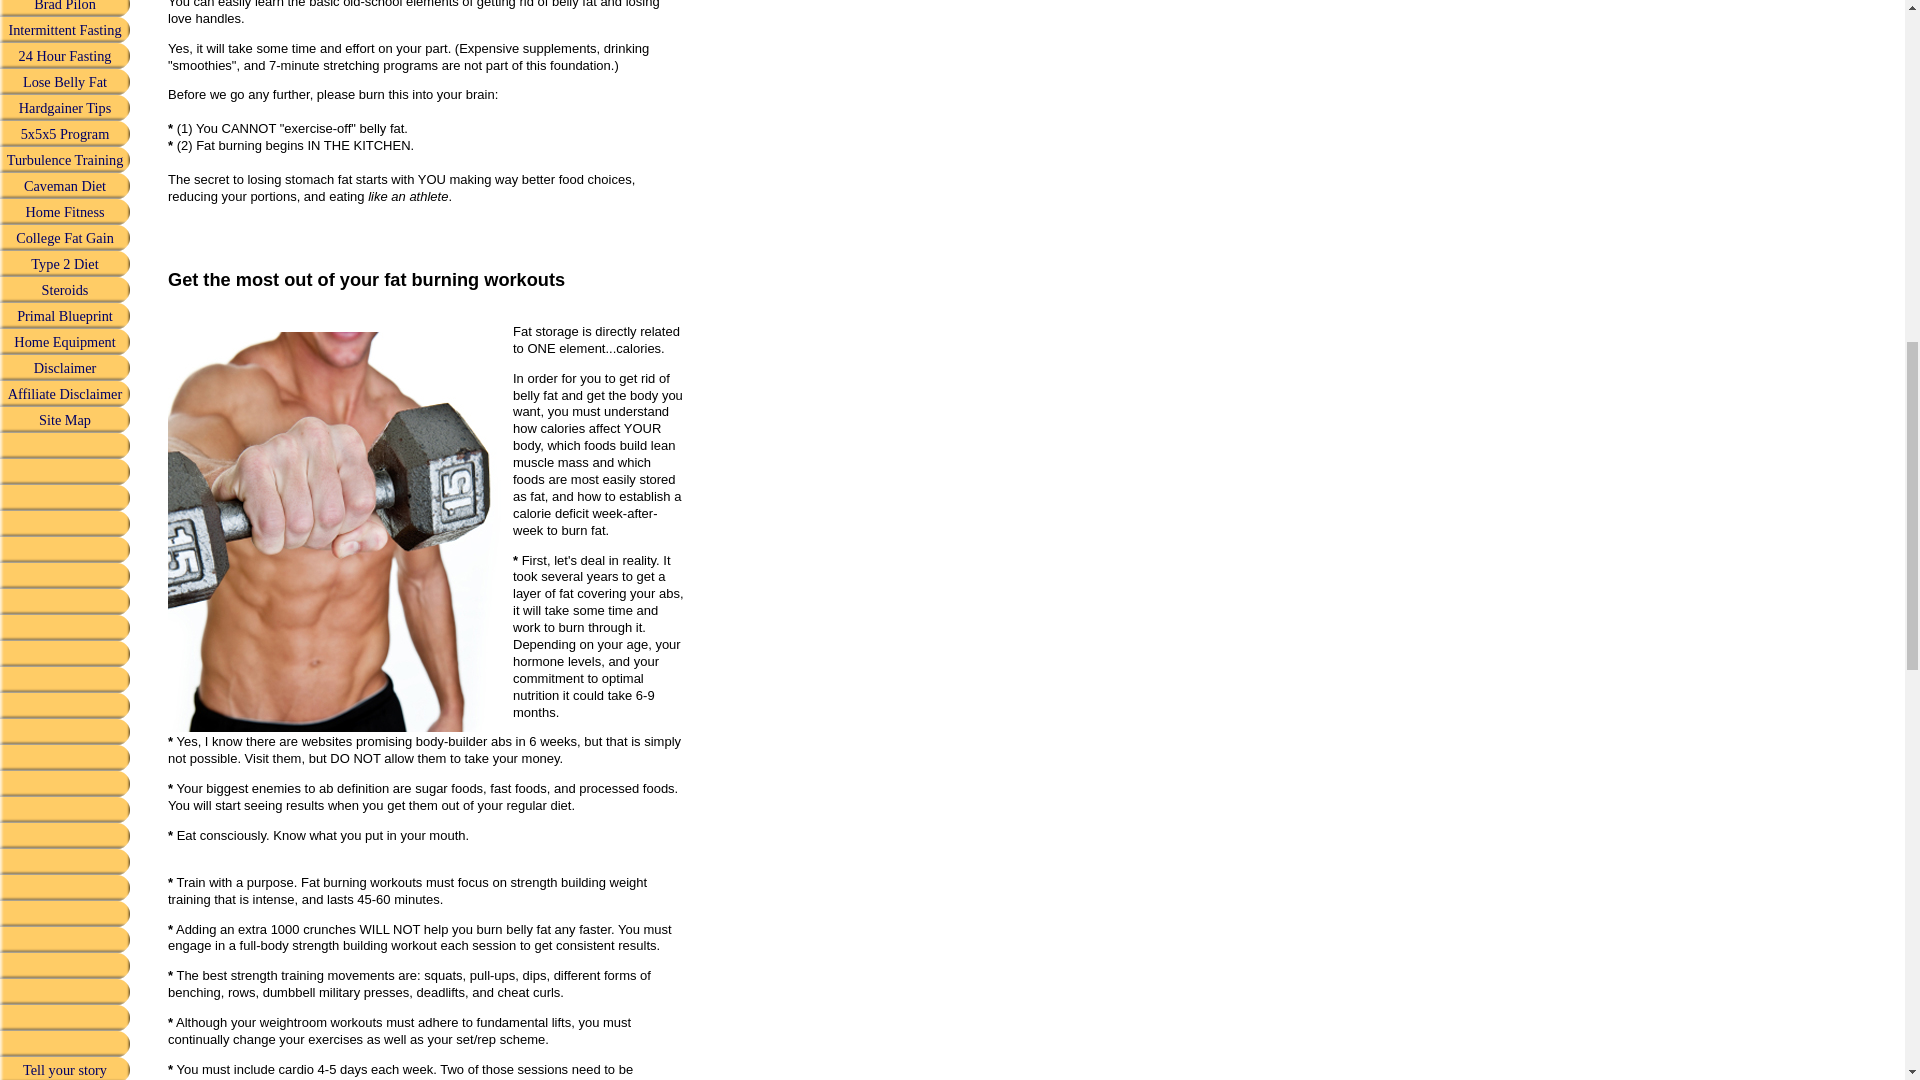  Describe the element at coordinates (65, 8) in the screenshot. I see `Brad Pilon` at that location.